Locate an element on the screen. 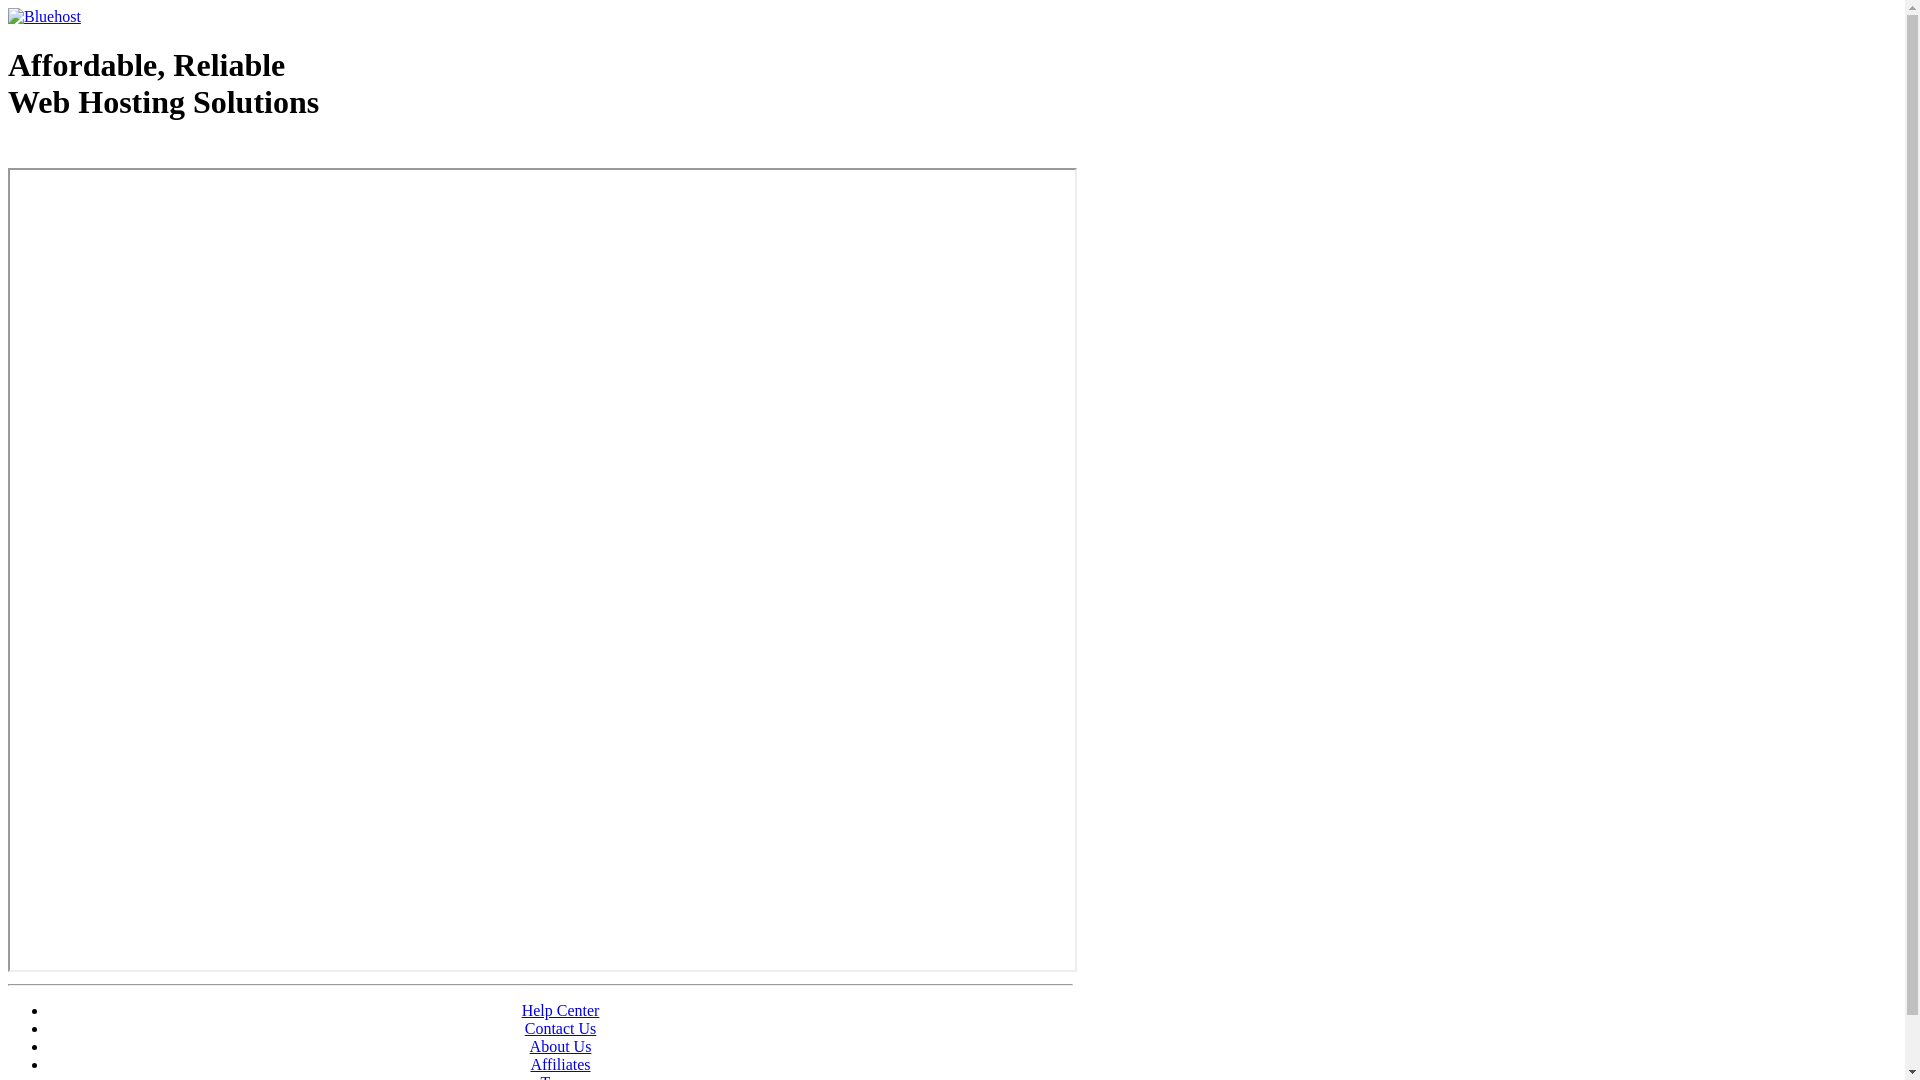  About Us is located at coordinates (561, 1046).